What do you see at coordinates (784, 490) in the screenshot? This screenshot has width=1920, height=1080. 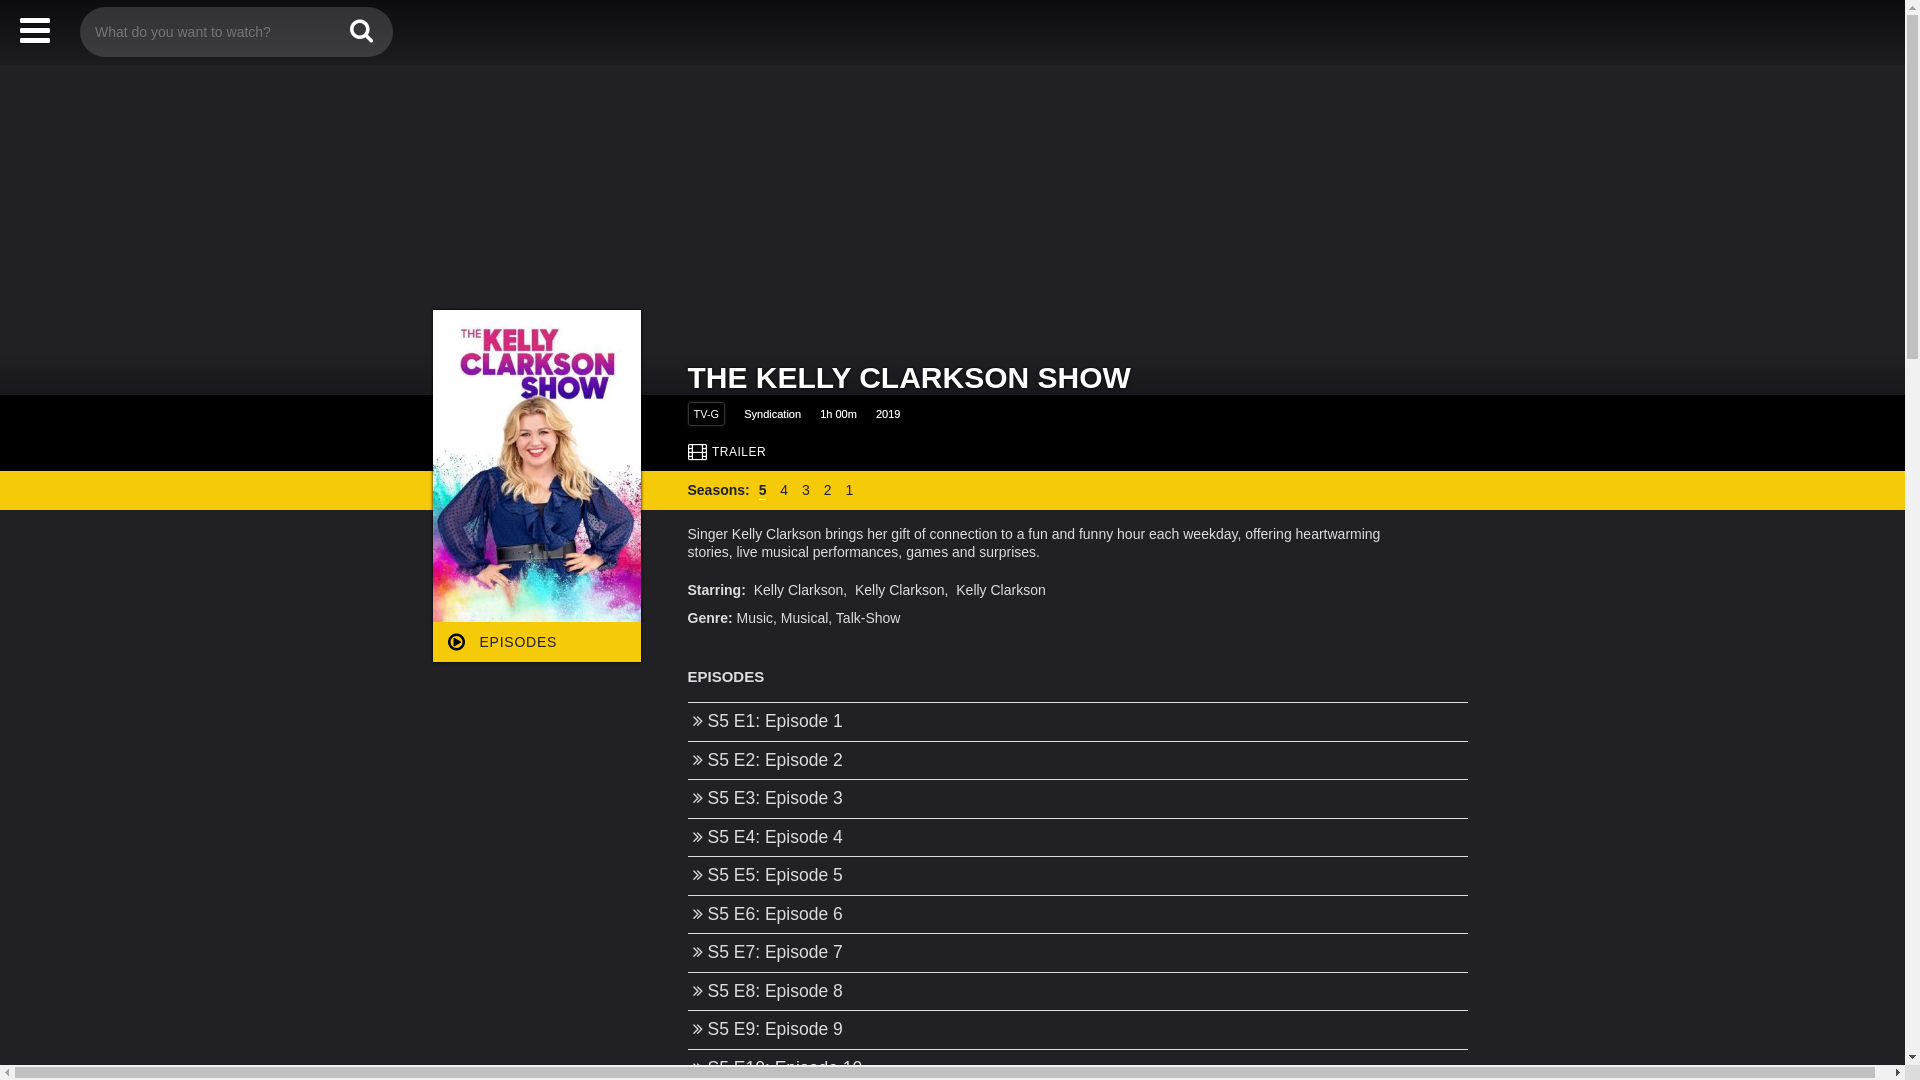 I see `4` at bounding box center [784, 490].